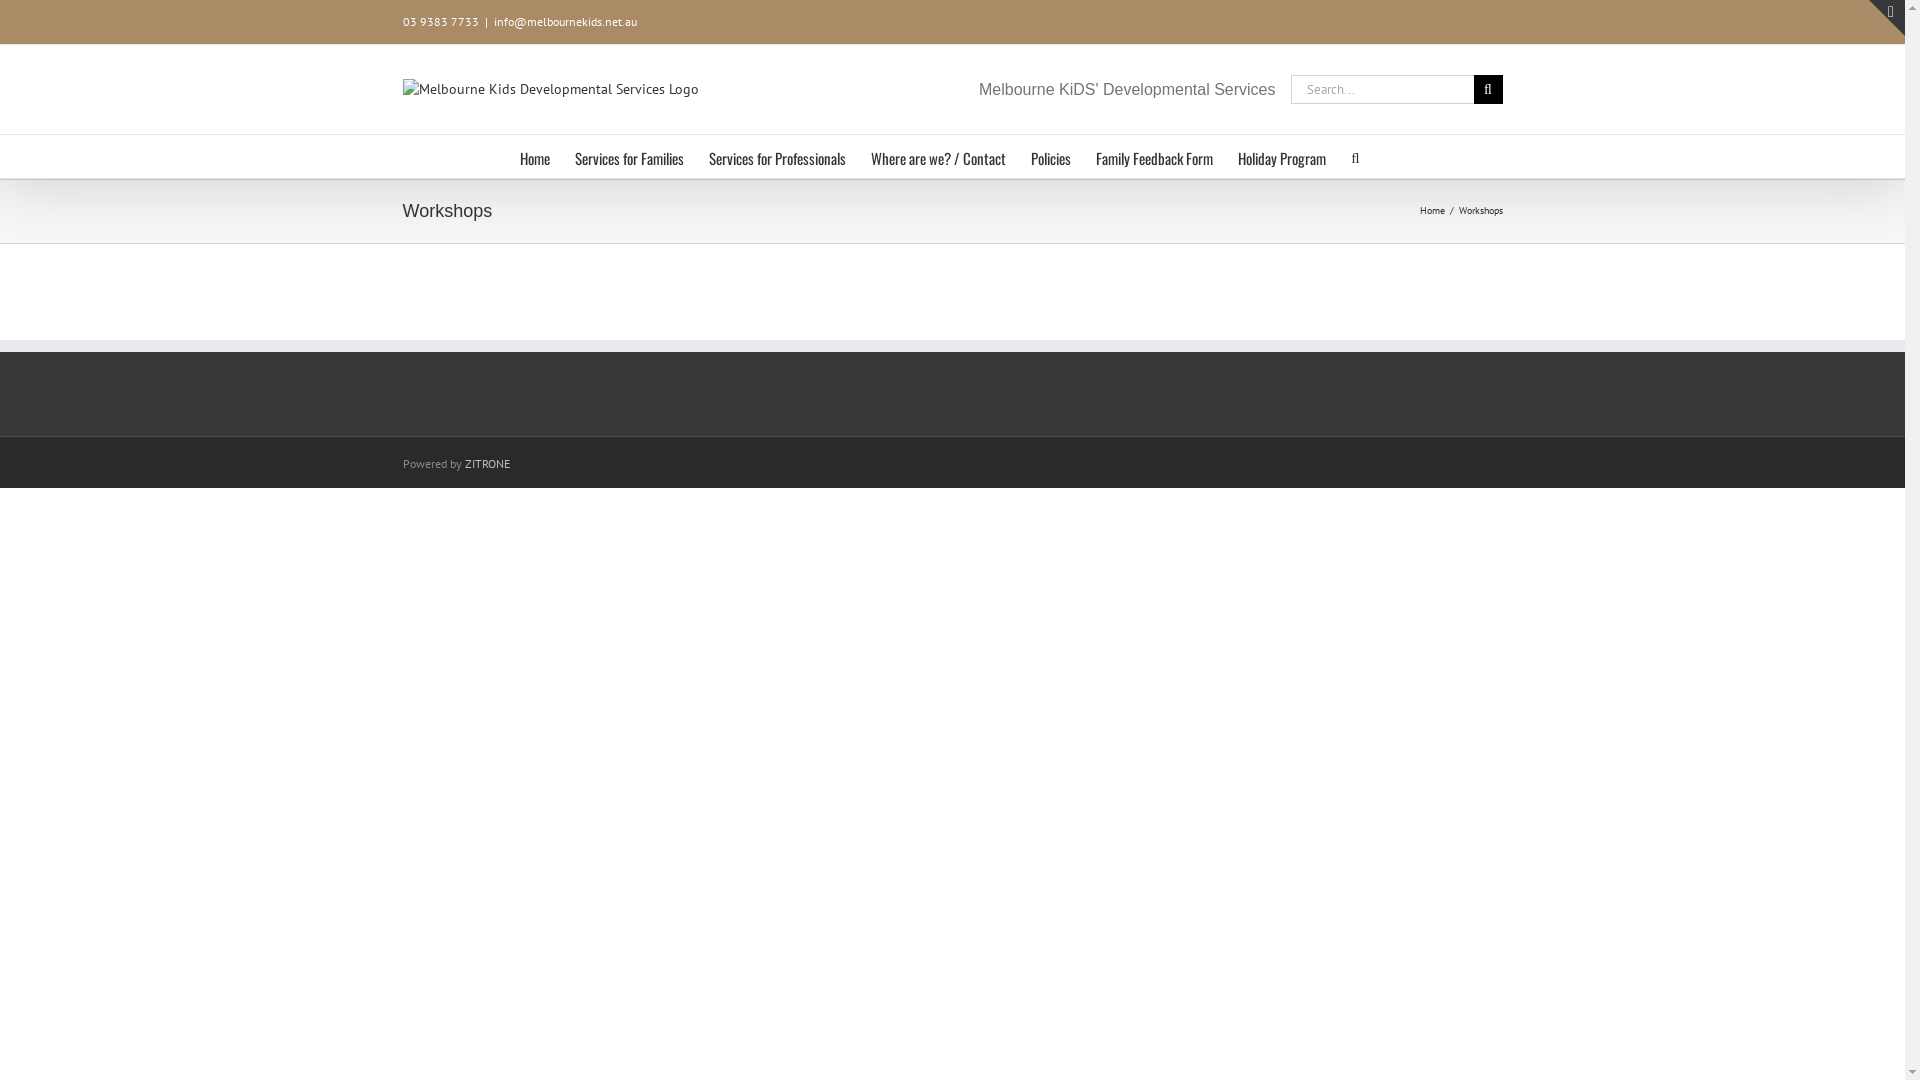  Describe the element at coordinates (938, 156) in the screenshot. I see `Where are we? / Contact` at that location.